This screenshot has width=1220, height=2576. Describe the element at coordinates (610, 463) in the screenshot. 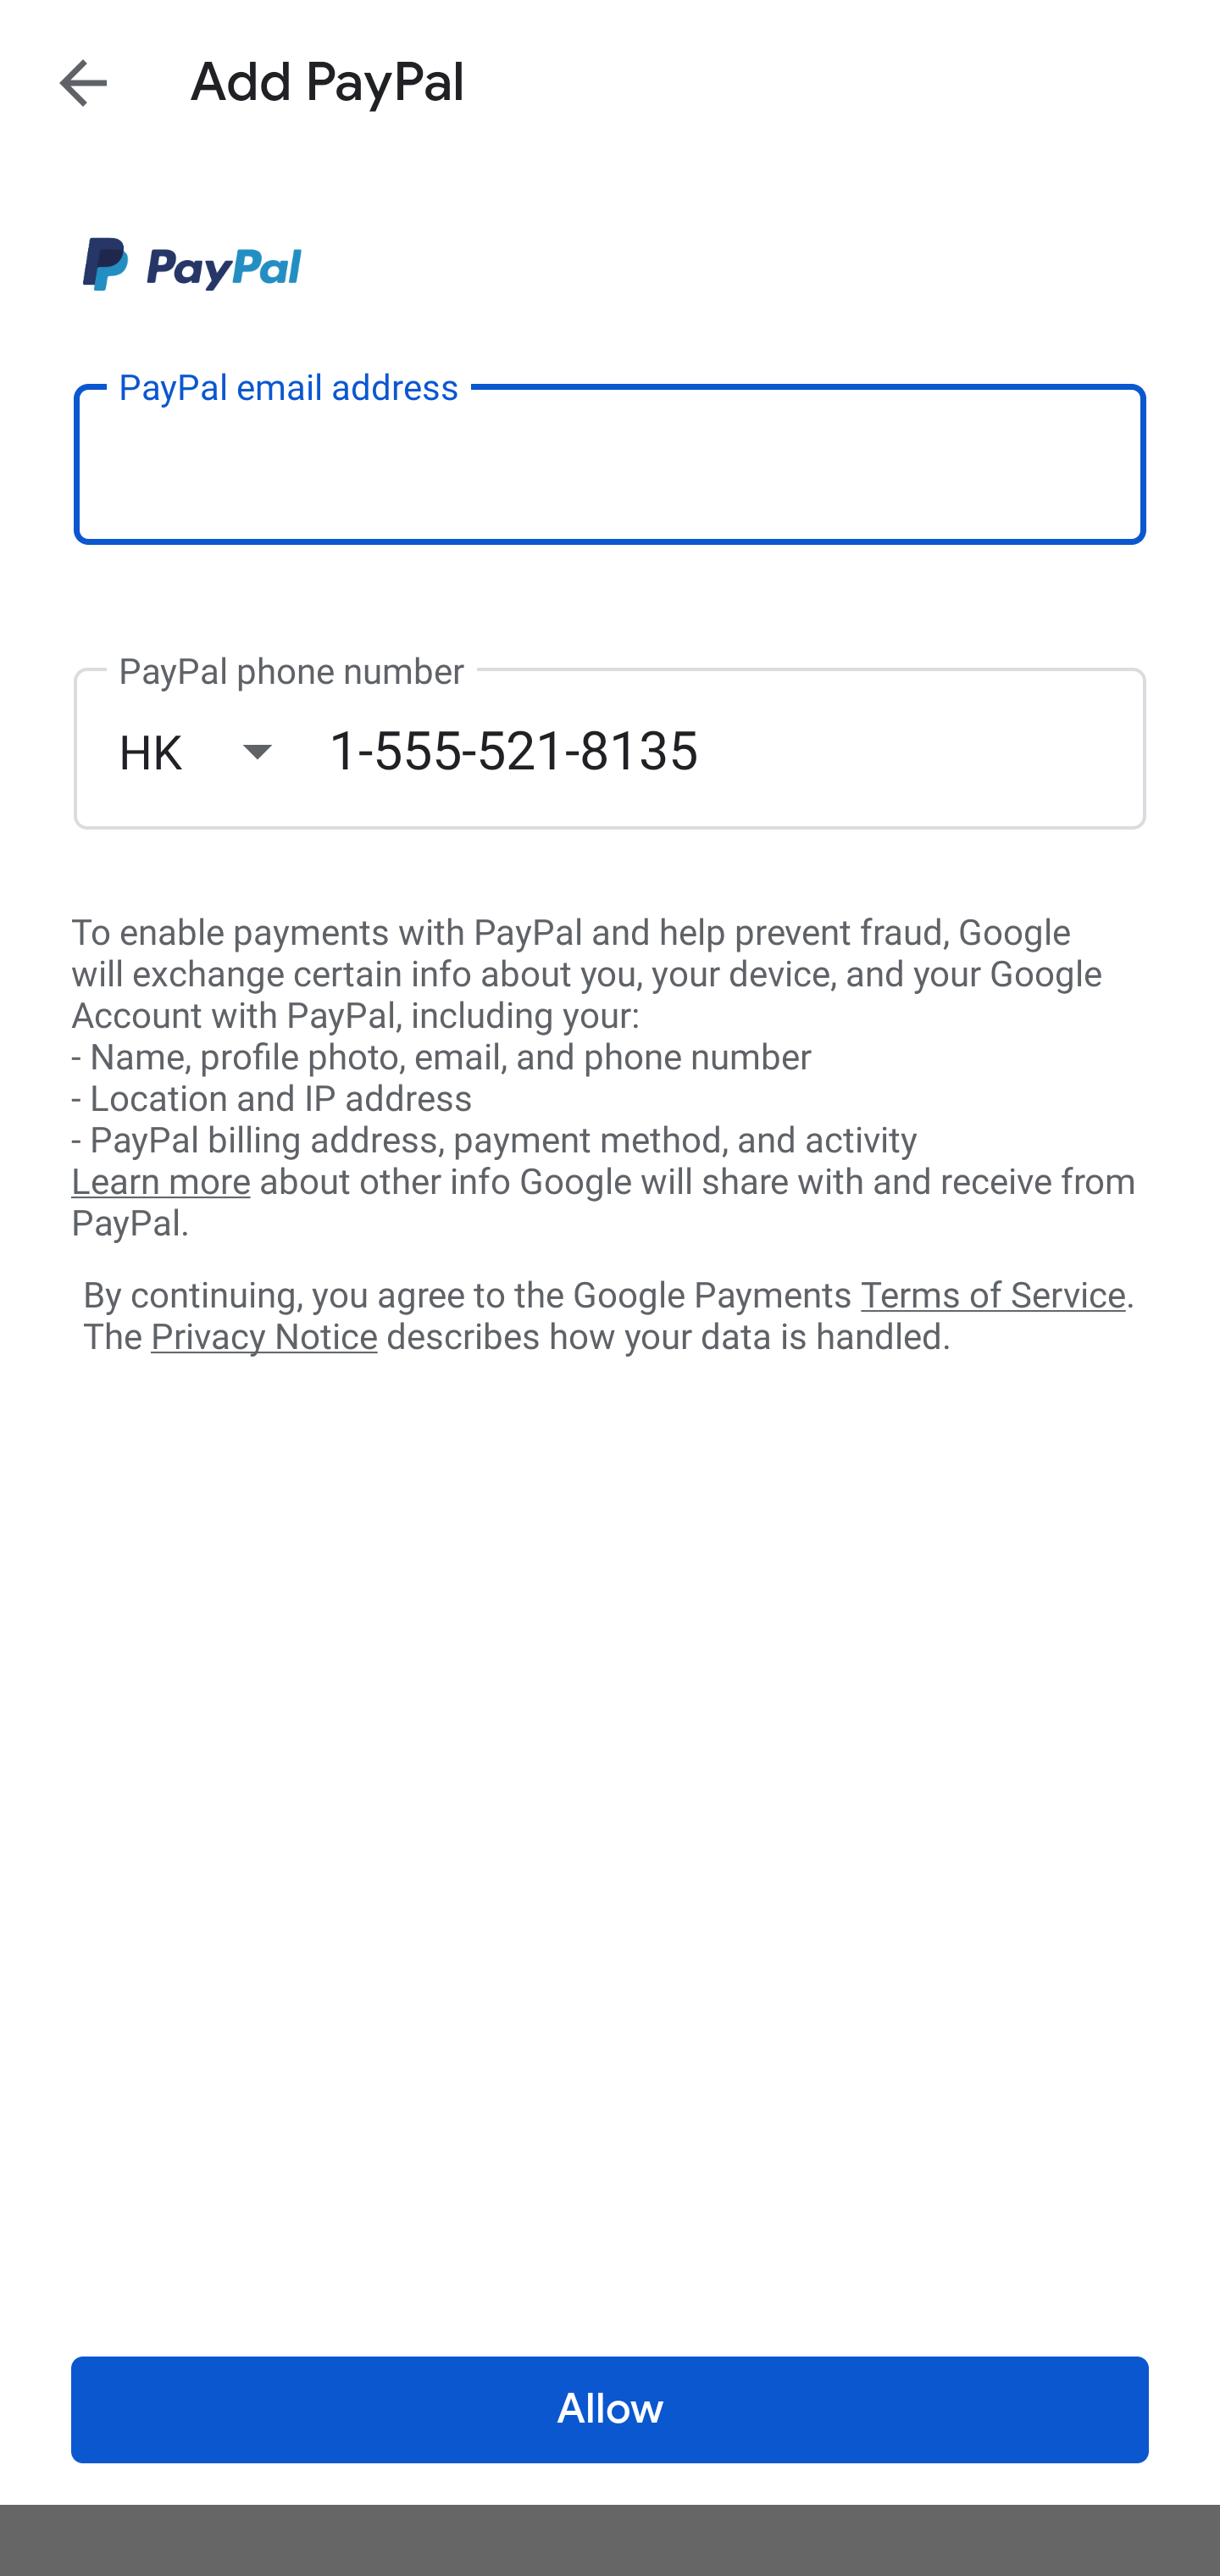

I see `PayPal email address` at that location.